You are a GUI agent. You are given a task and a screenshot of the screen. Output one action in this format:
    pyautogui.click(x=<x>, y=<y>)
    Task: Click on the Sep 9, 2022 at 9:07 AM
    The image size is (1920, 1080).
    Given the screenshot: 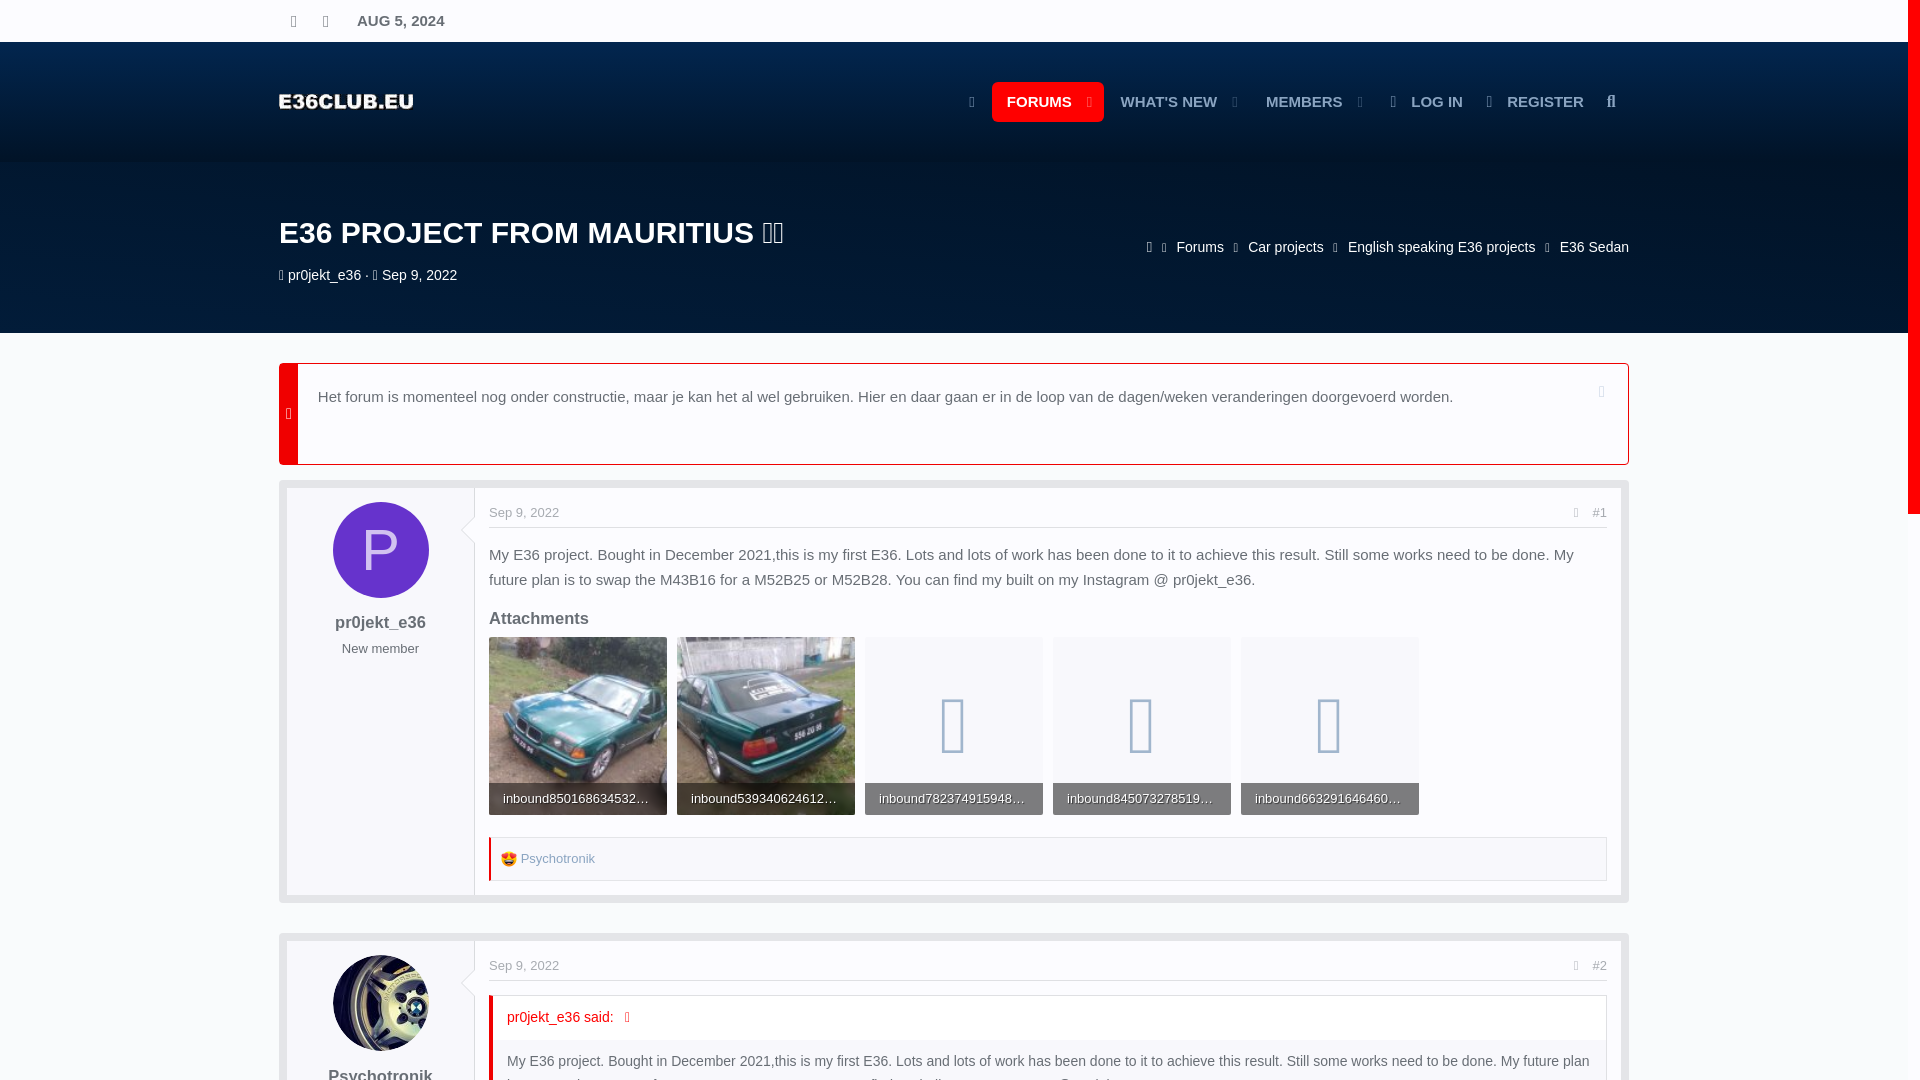 What is the action you would take?
    pyautogui.click(x=1142, y=800)
    